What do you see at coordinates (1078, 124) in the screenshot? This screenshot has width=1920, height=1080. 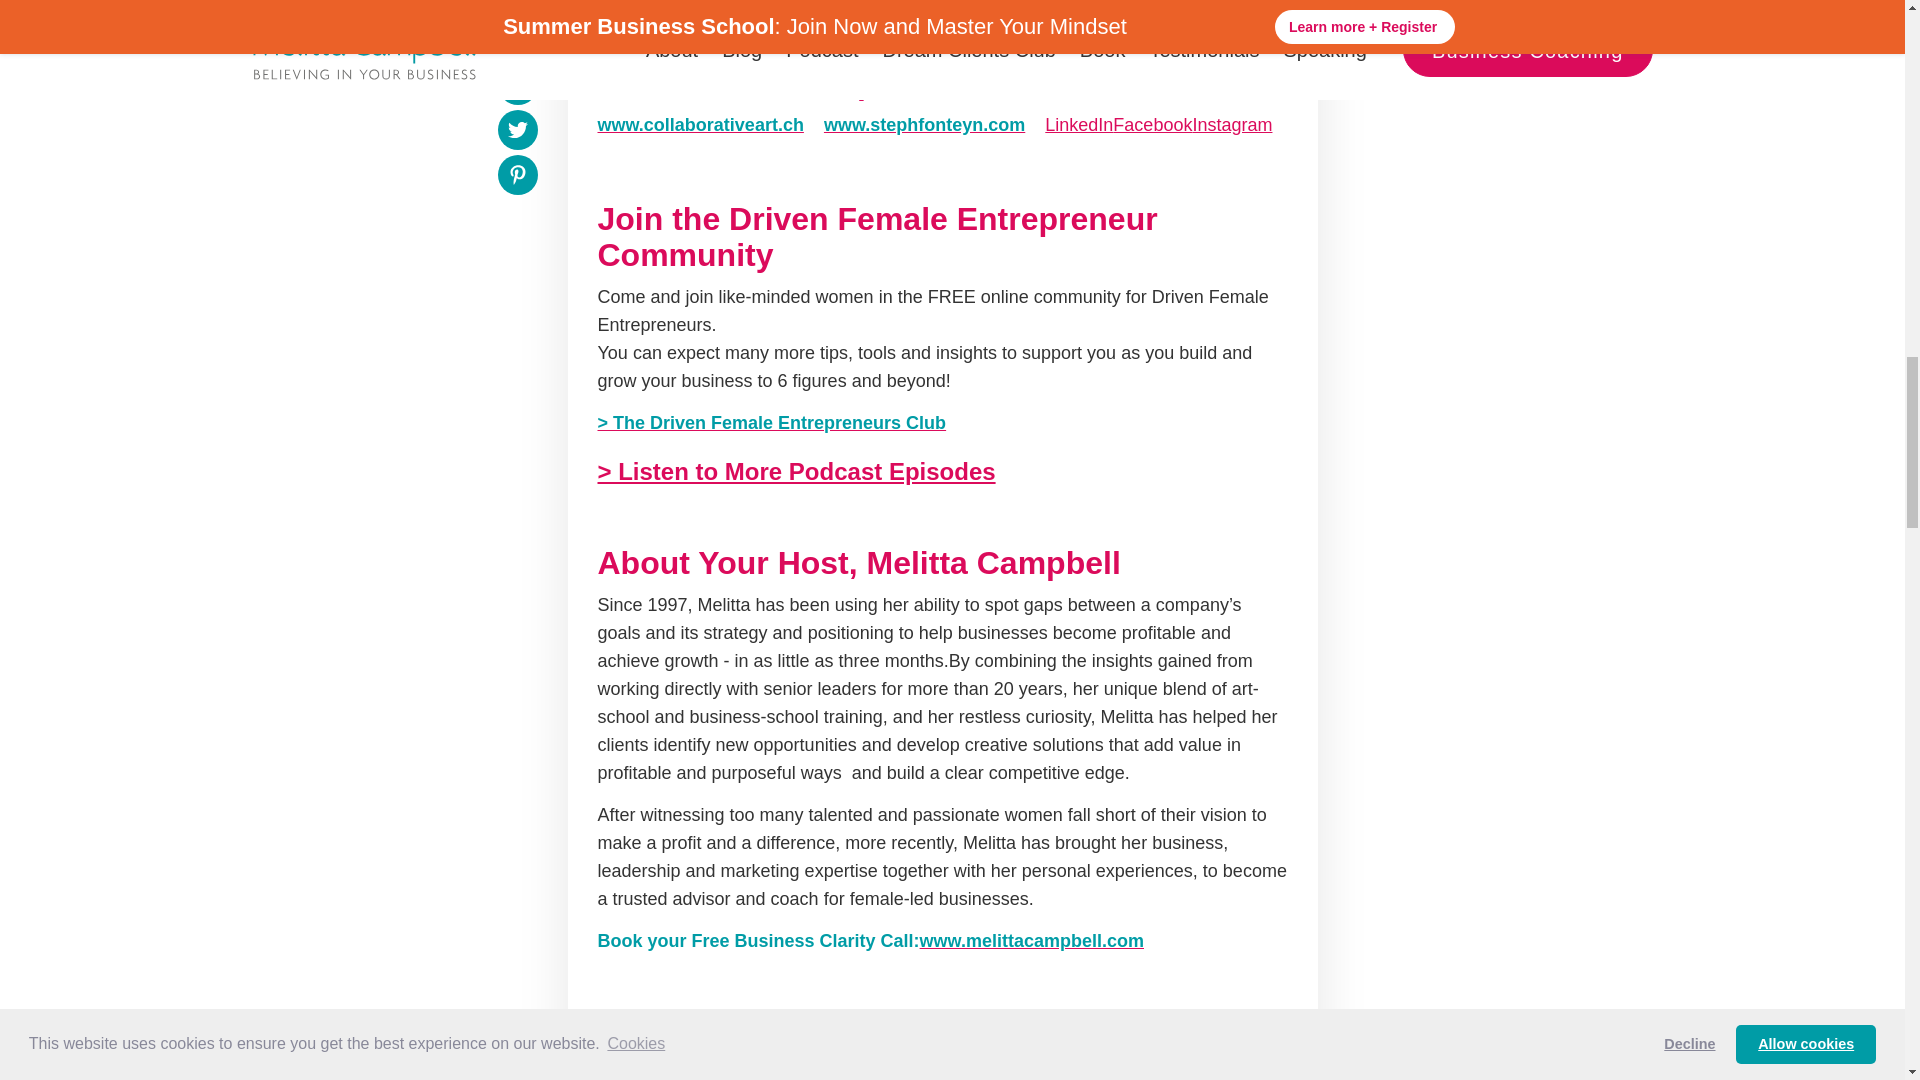 I see `LinkedIn` at bounding box center [1078, 124].